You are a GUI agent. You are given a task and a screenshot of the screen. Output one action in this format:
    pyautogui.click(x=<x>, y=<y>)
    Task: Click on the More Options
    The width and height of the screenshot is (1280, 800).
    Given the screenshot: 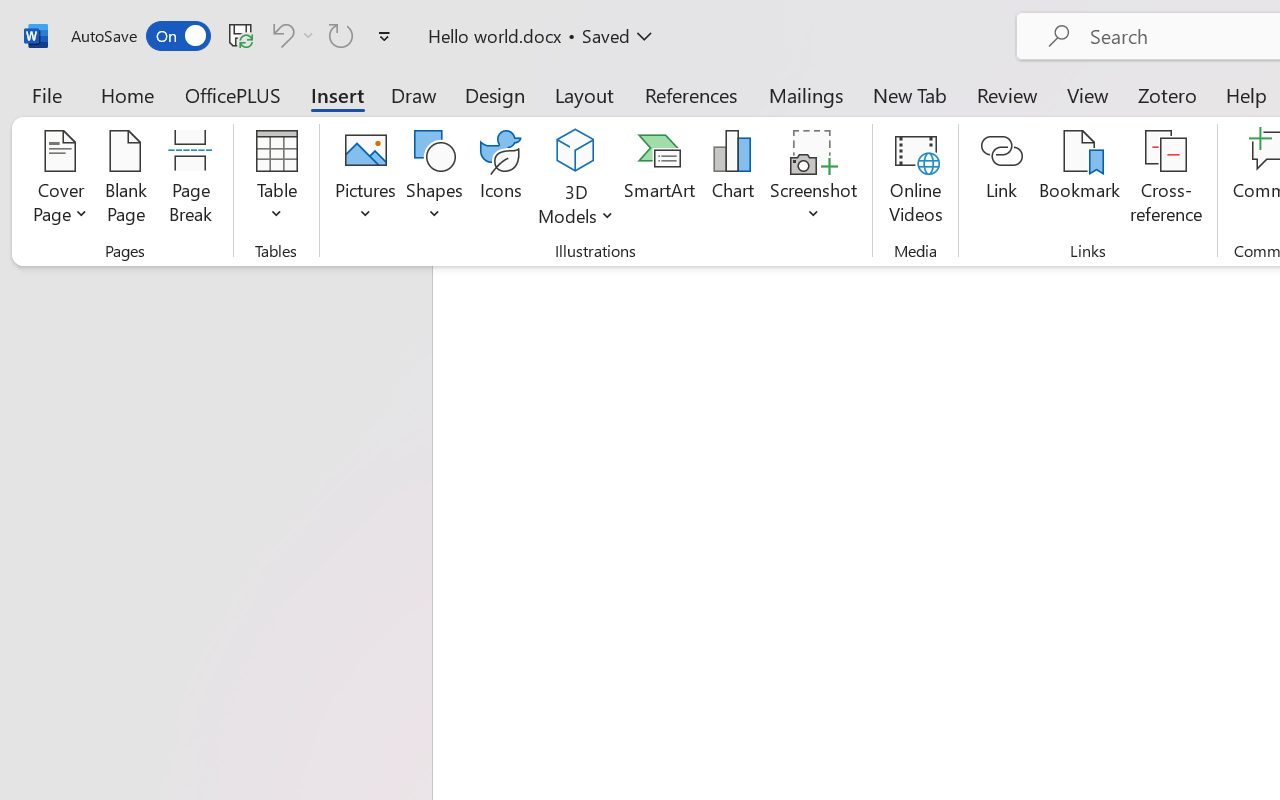 What is the action you would take?
    pyautogui.click(x=576, y=208)
    